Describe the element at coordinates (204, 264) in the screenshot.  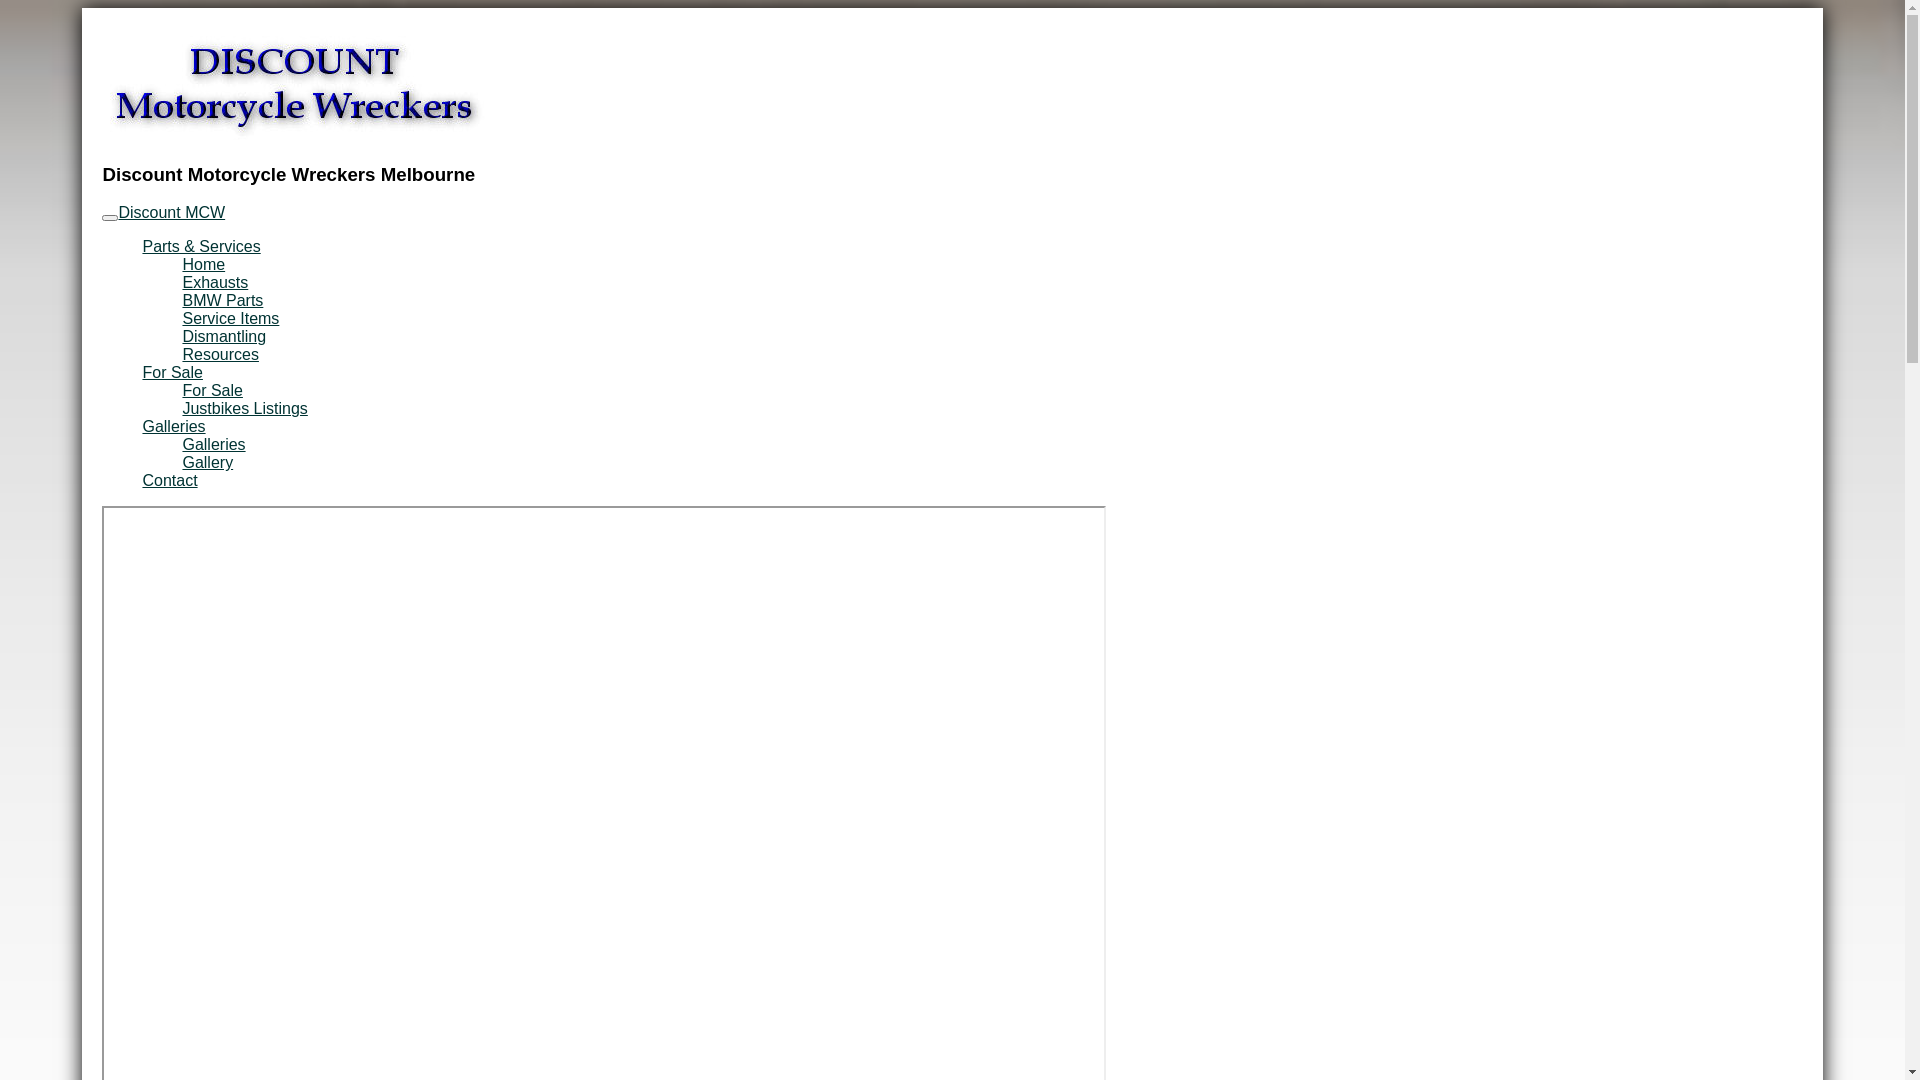
I see `Home` at that location.